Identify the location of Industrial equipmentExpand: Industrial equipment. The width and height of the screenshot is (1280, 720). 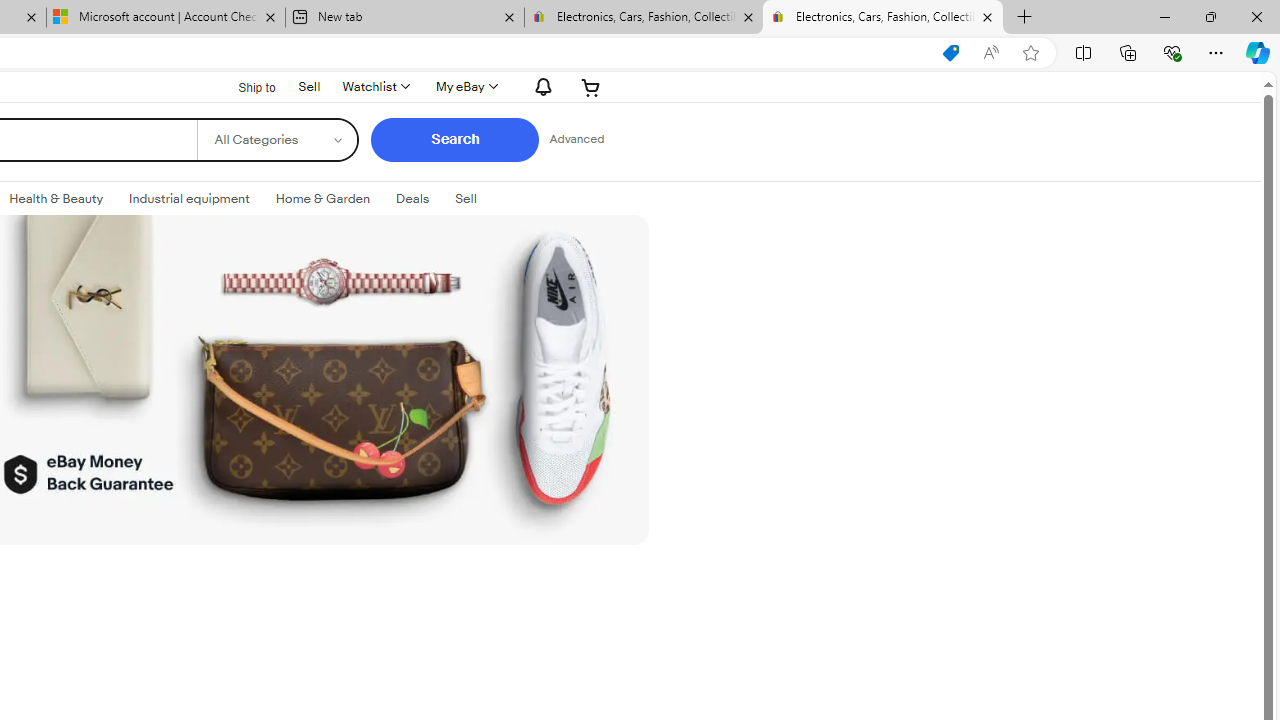
(189, 199).